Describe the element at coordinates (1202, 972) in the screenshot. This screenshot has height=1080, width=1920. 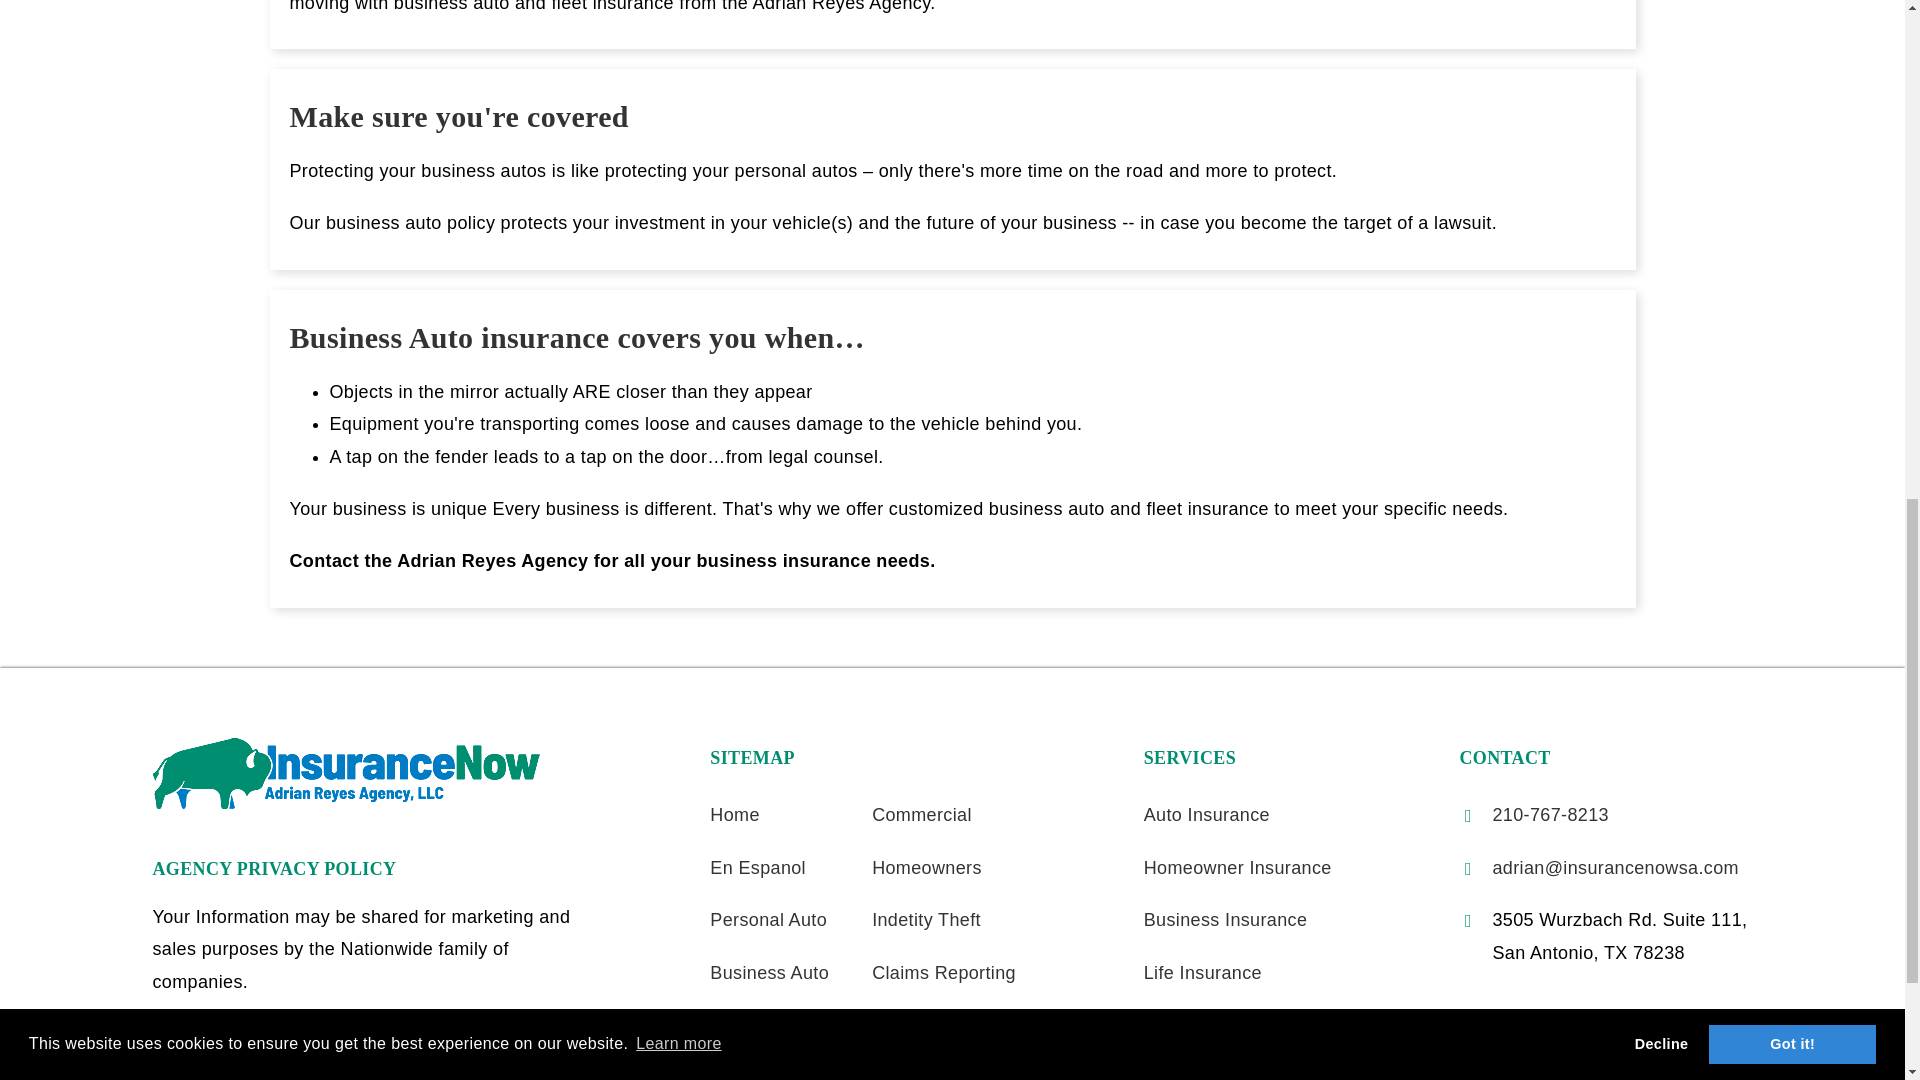
I see `Life Insurance` at that location.